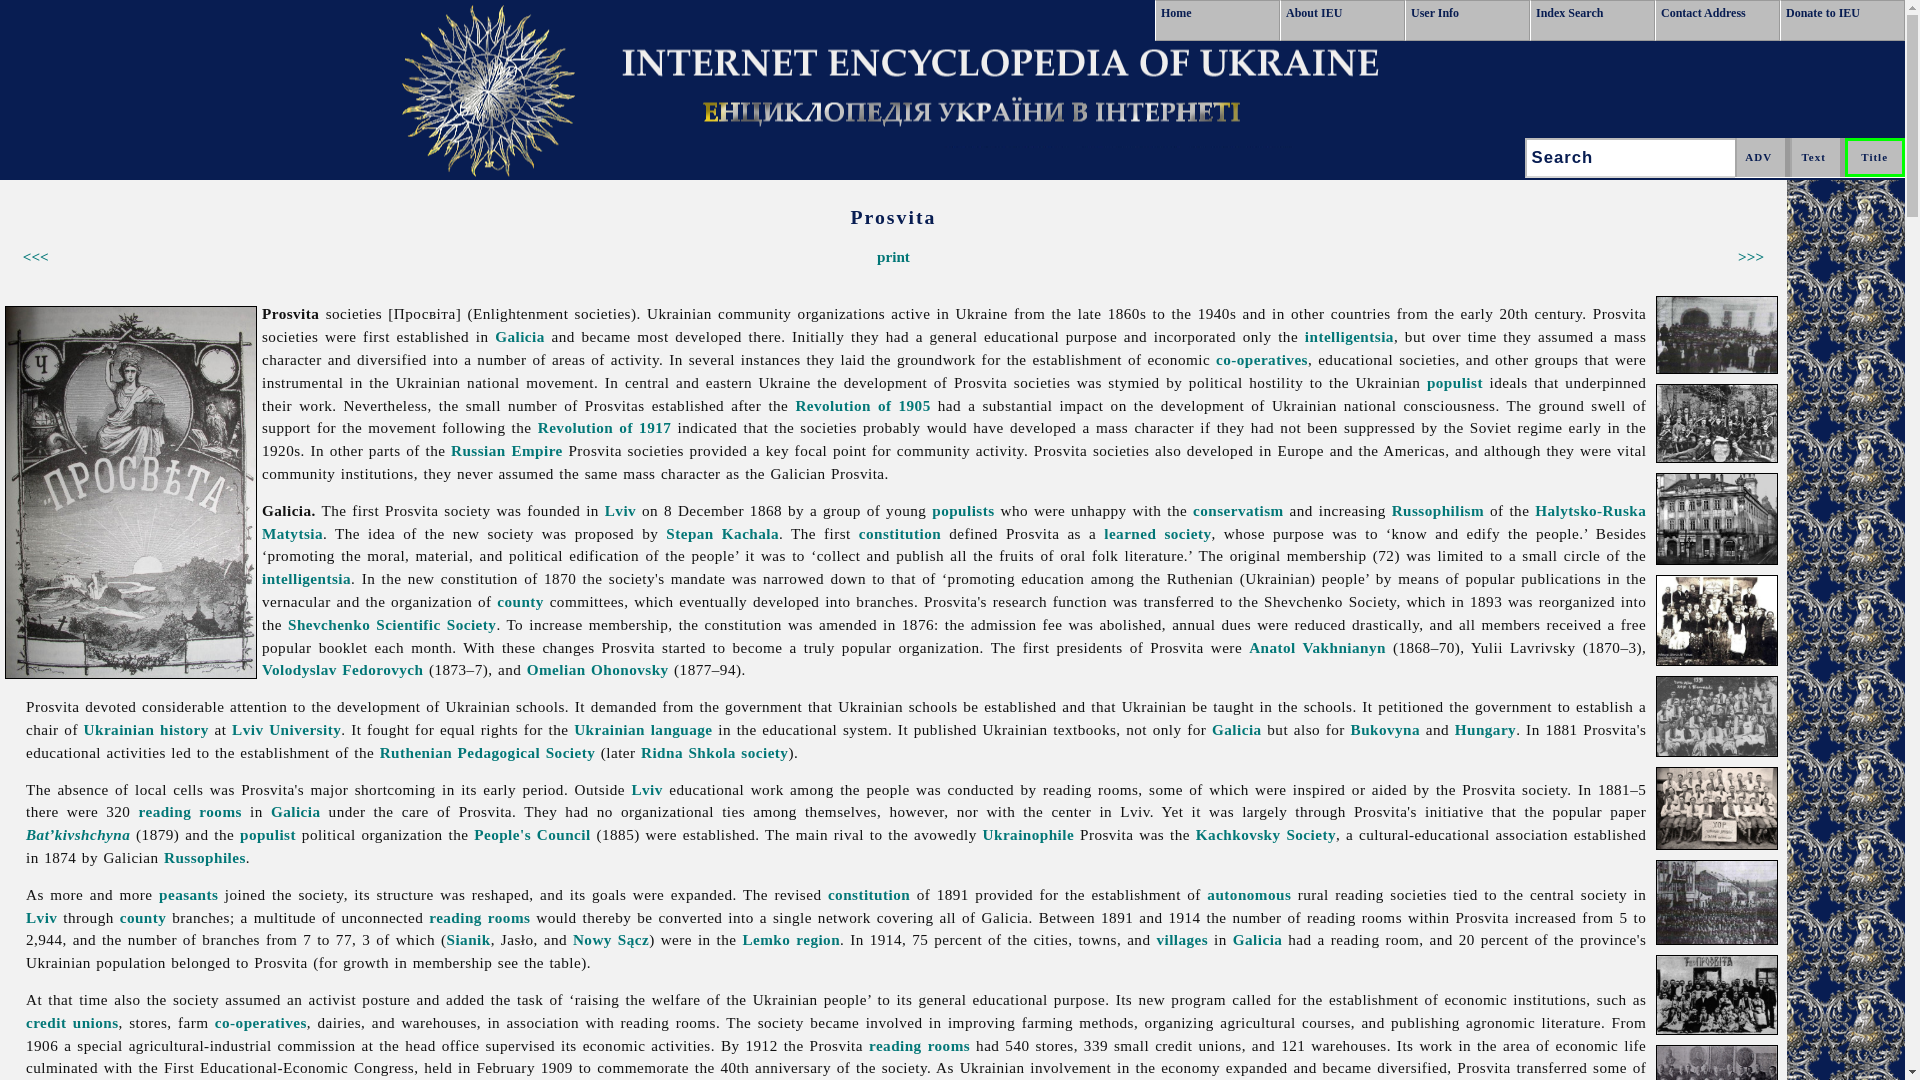  Describe the element at coordinates (1468, 20) in the screenshot. I see `User Info` at that location.